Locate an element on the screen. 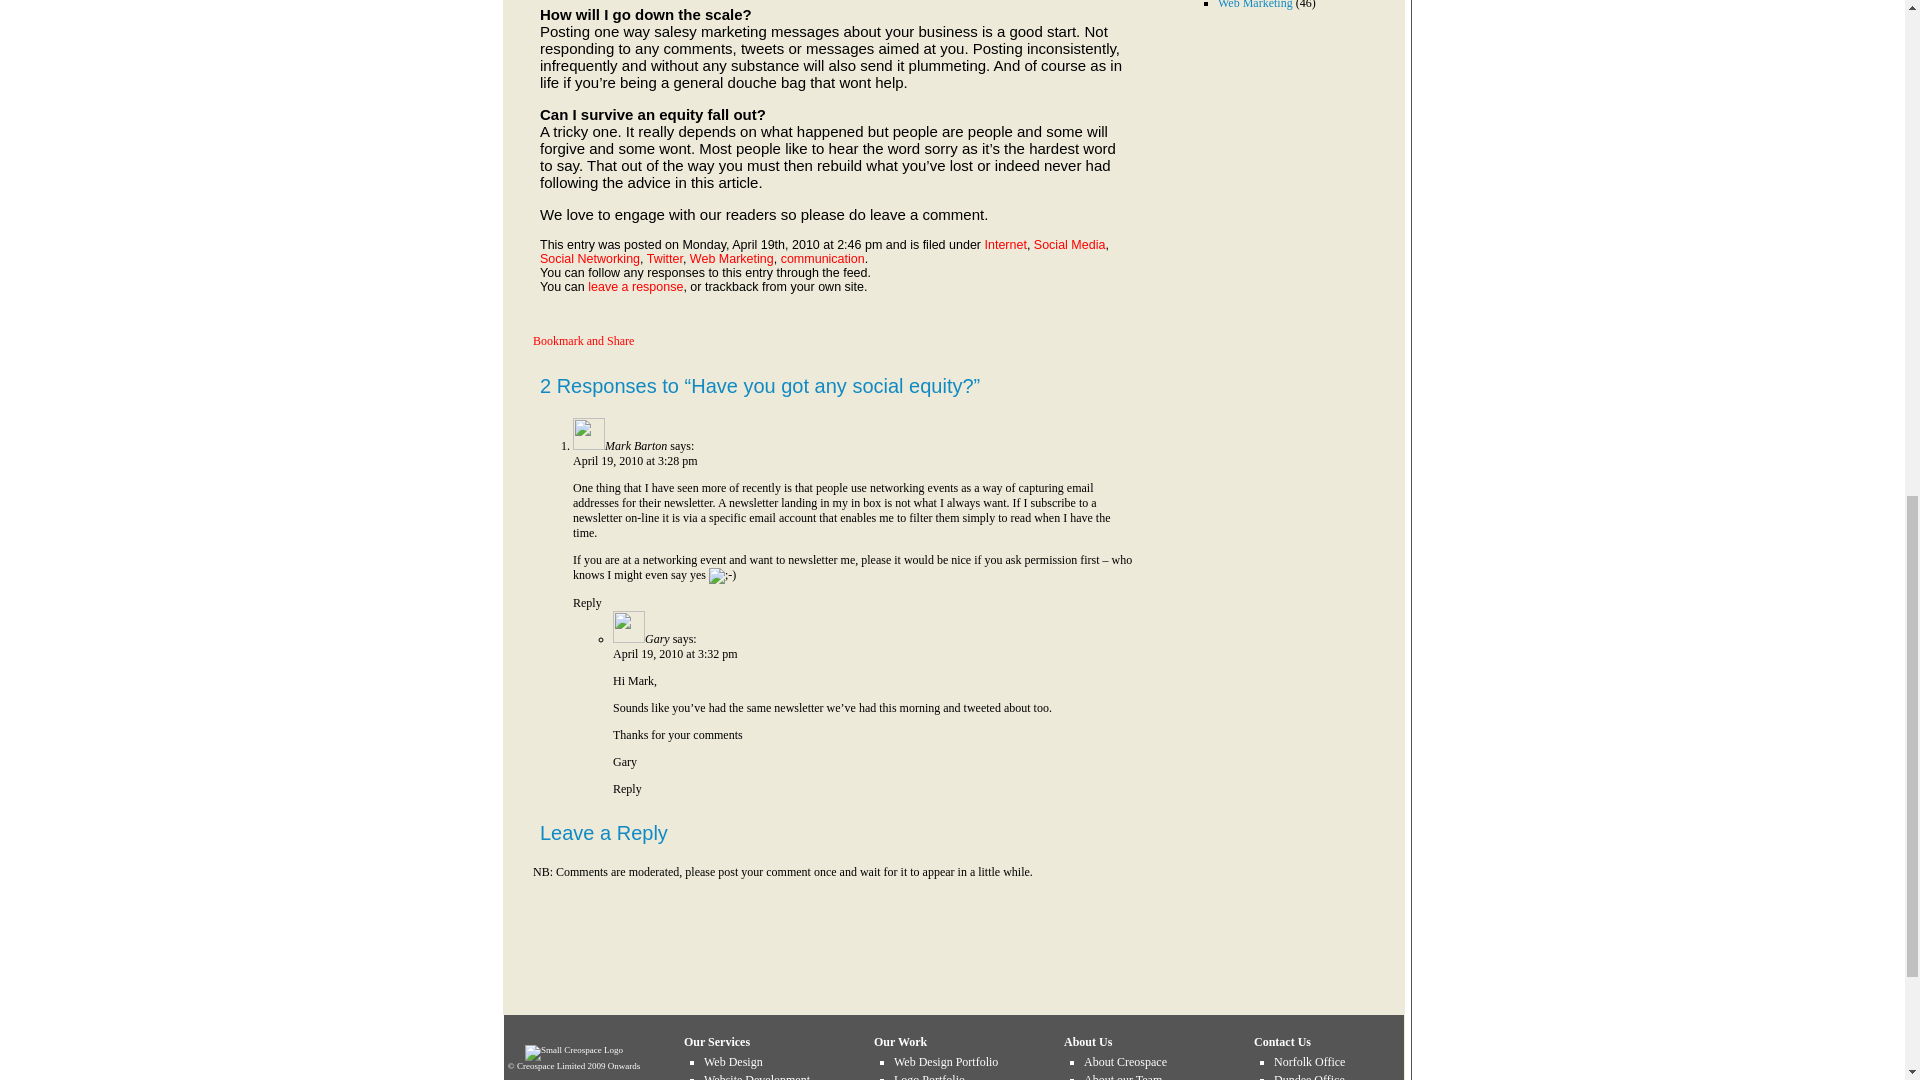 The image size is (1920, 1080). View all posts in Twitter is located at coordinates (665, 258).